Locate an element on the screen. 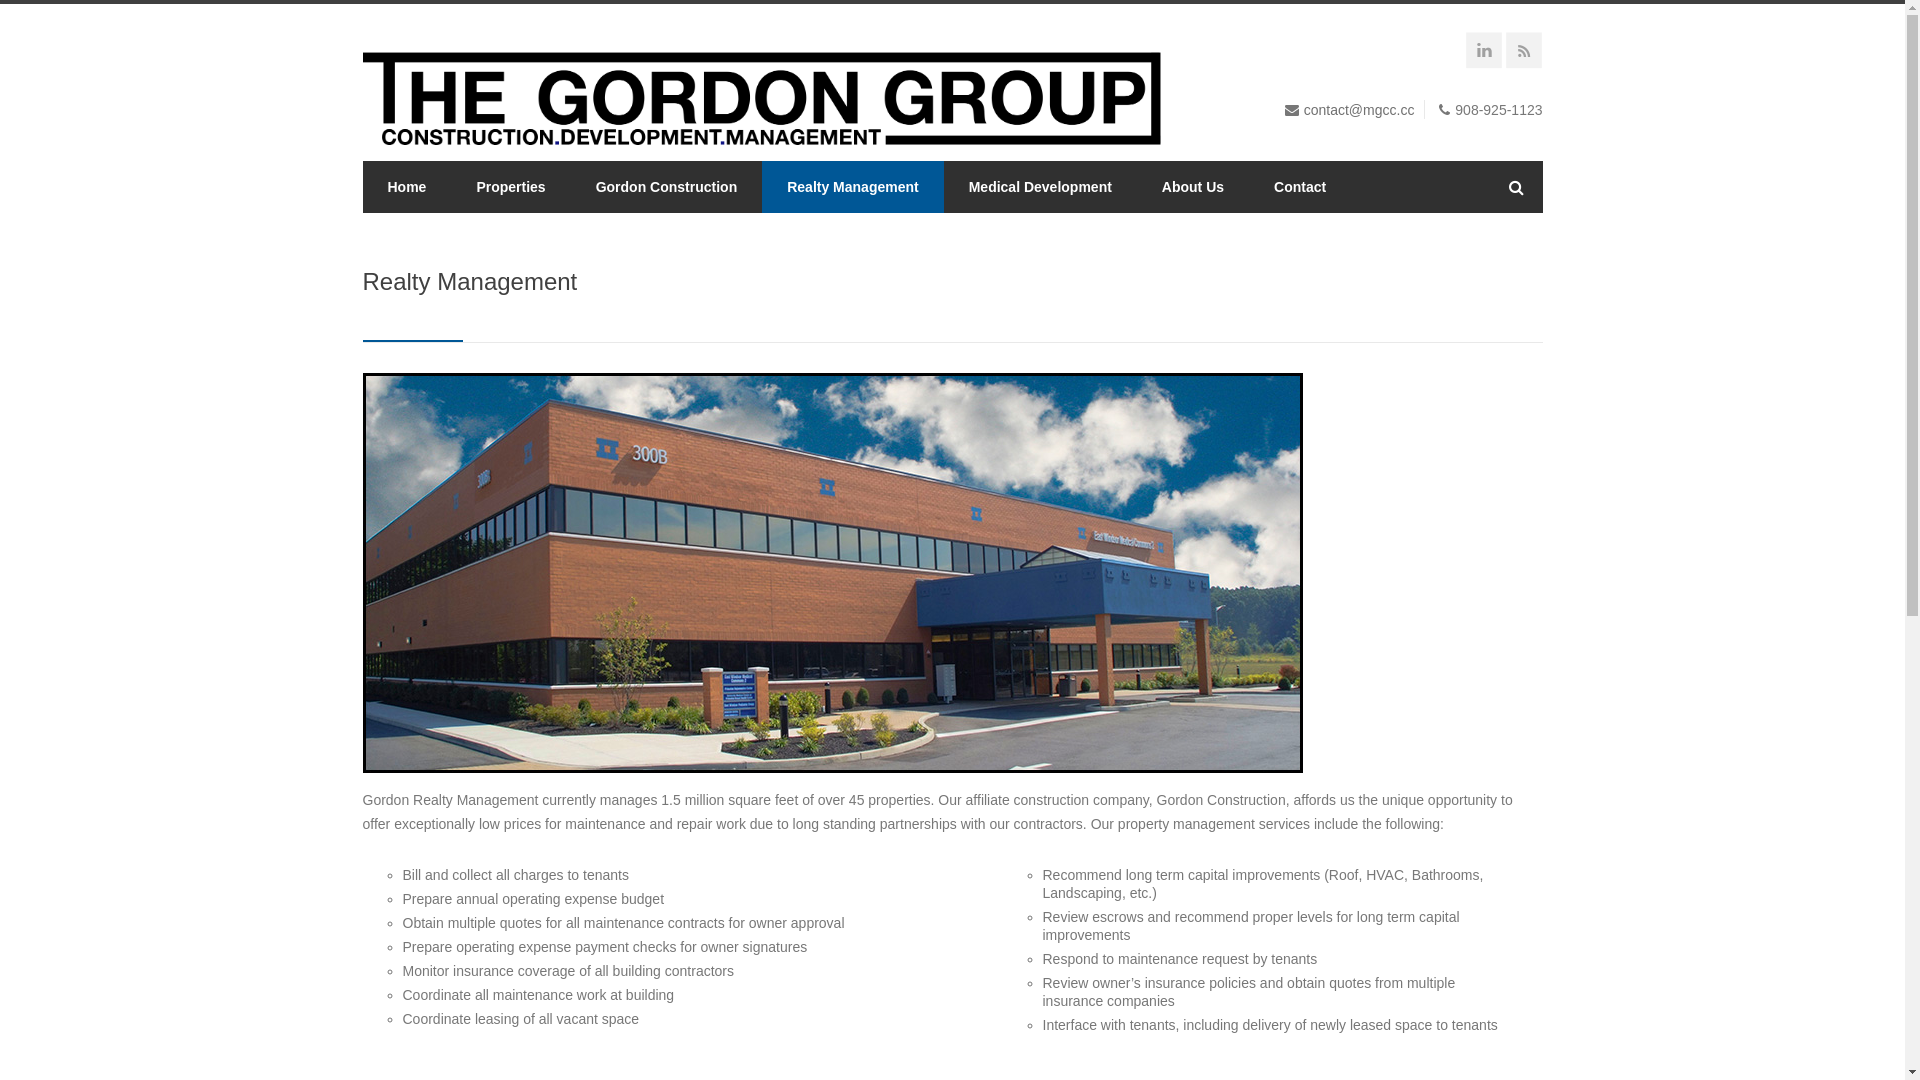 The height and width of the screenshot is (1080, 1920). Home is located at coordinates (406, 187).